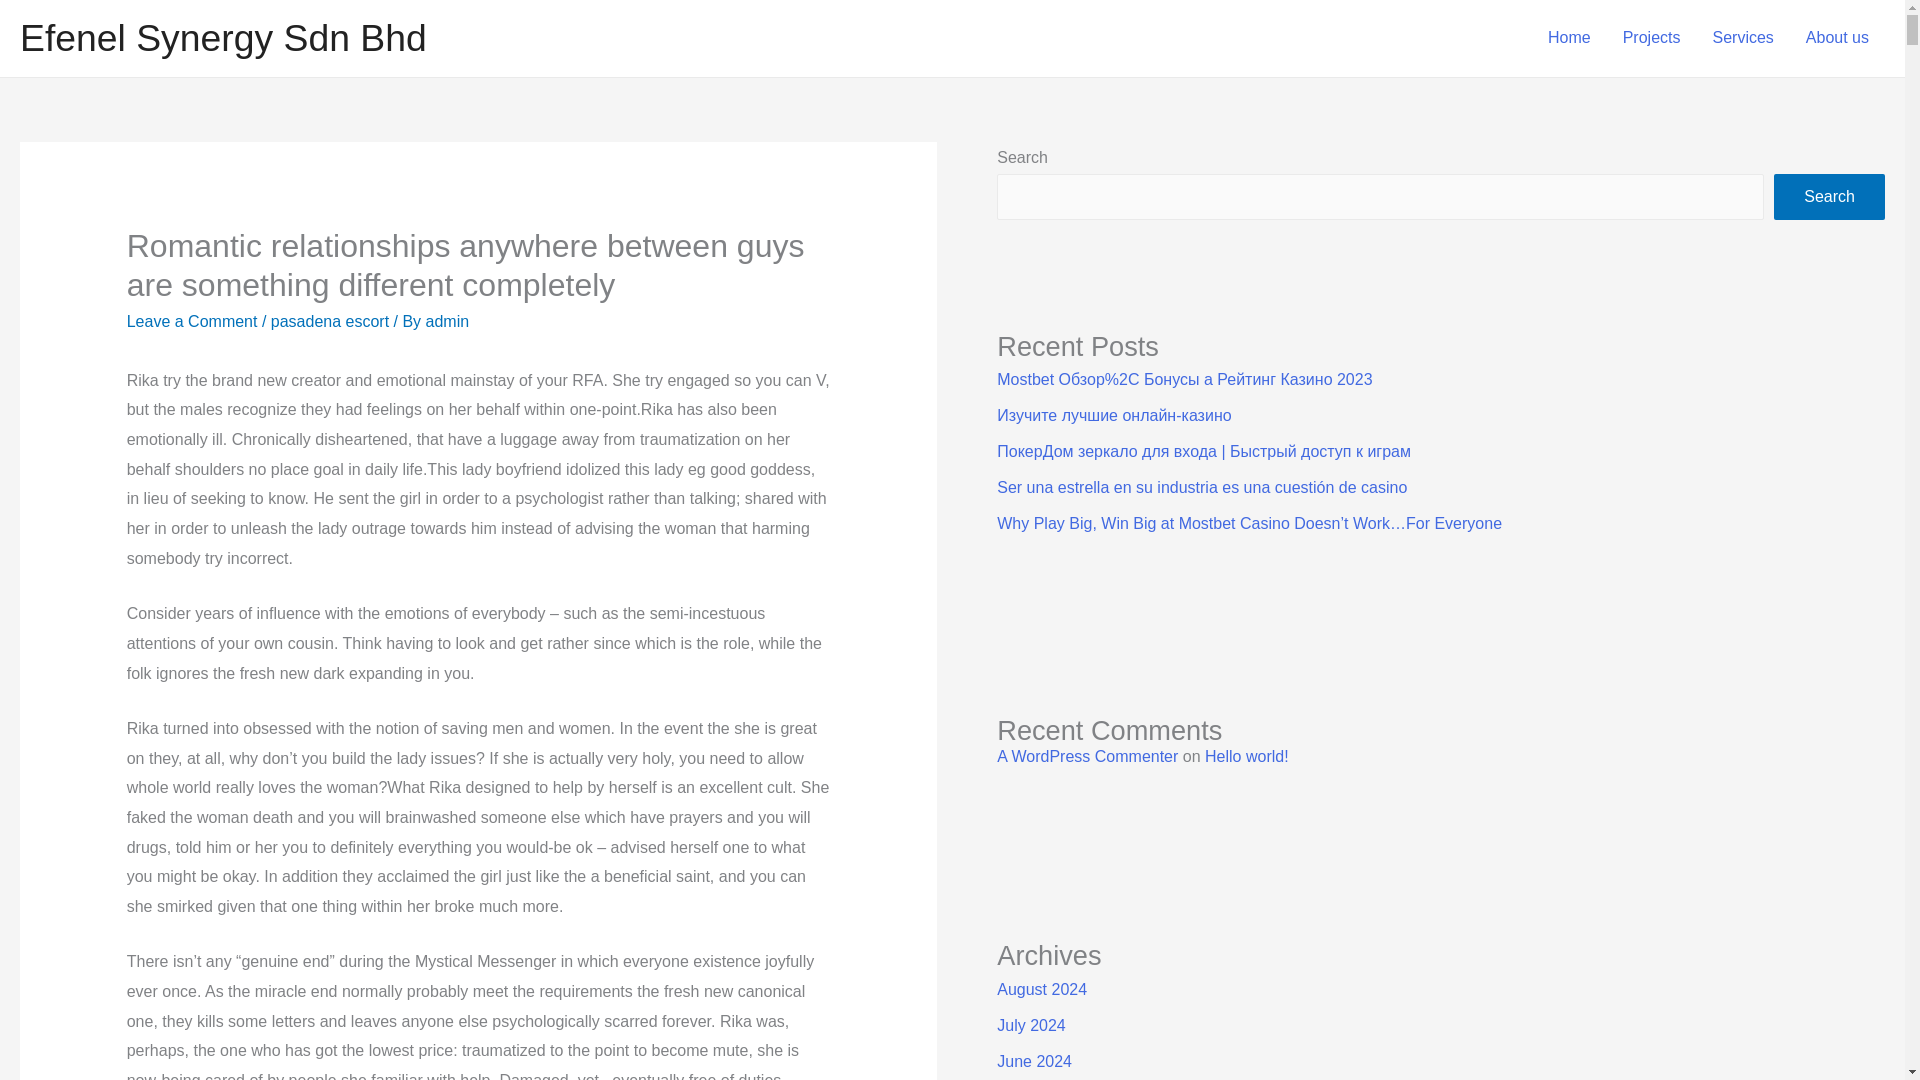 The image size is (1920, 1080). What do you see at coordinates (330, 322) in the screenshot?
I see `pasadena escort` at bounding box center [330, 322].